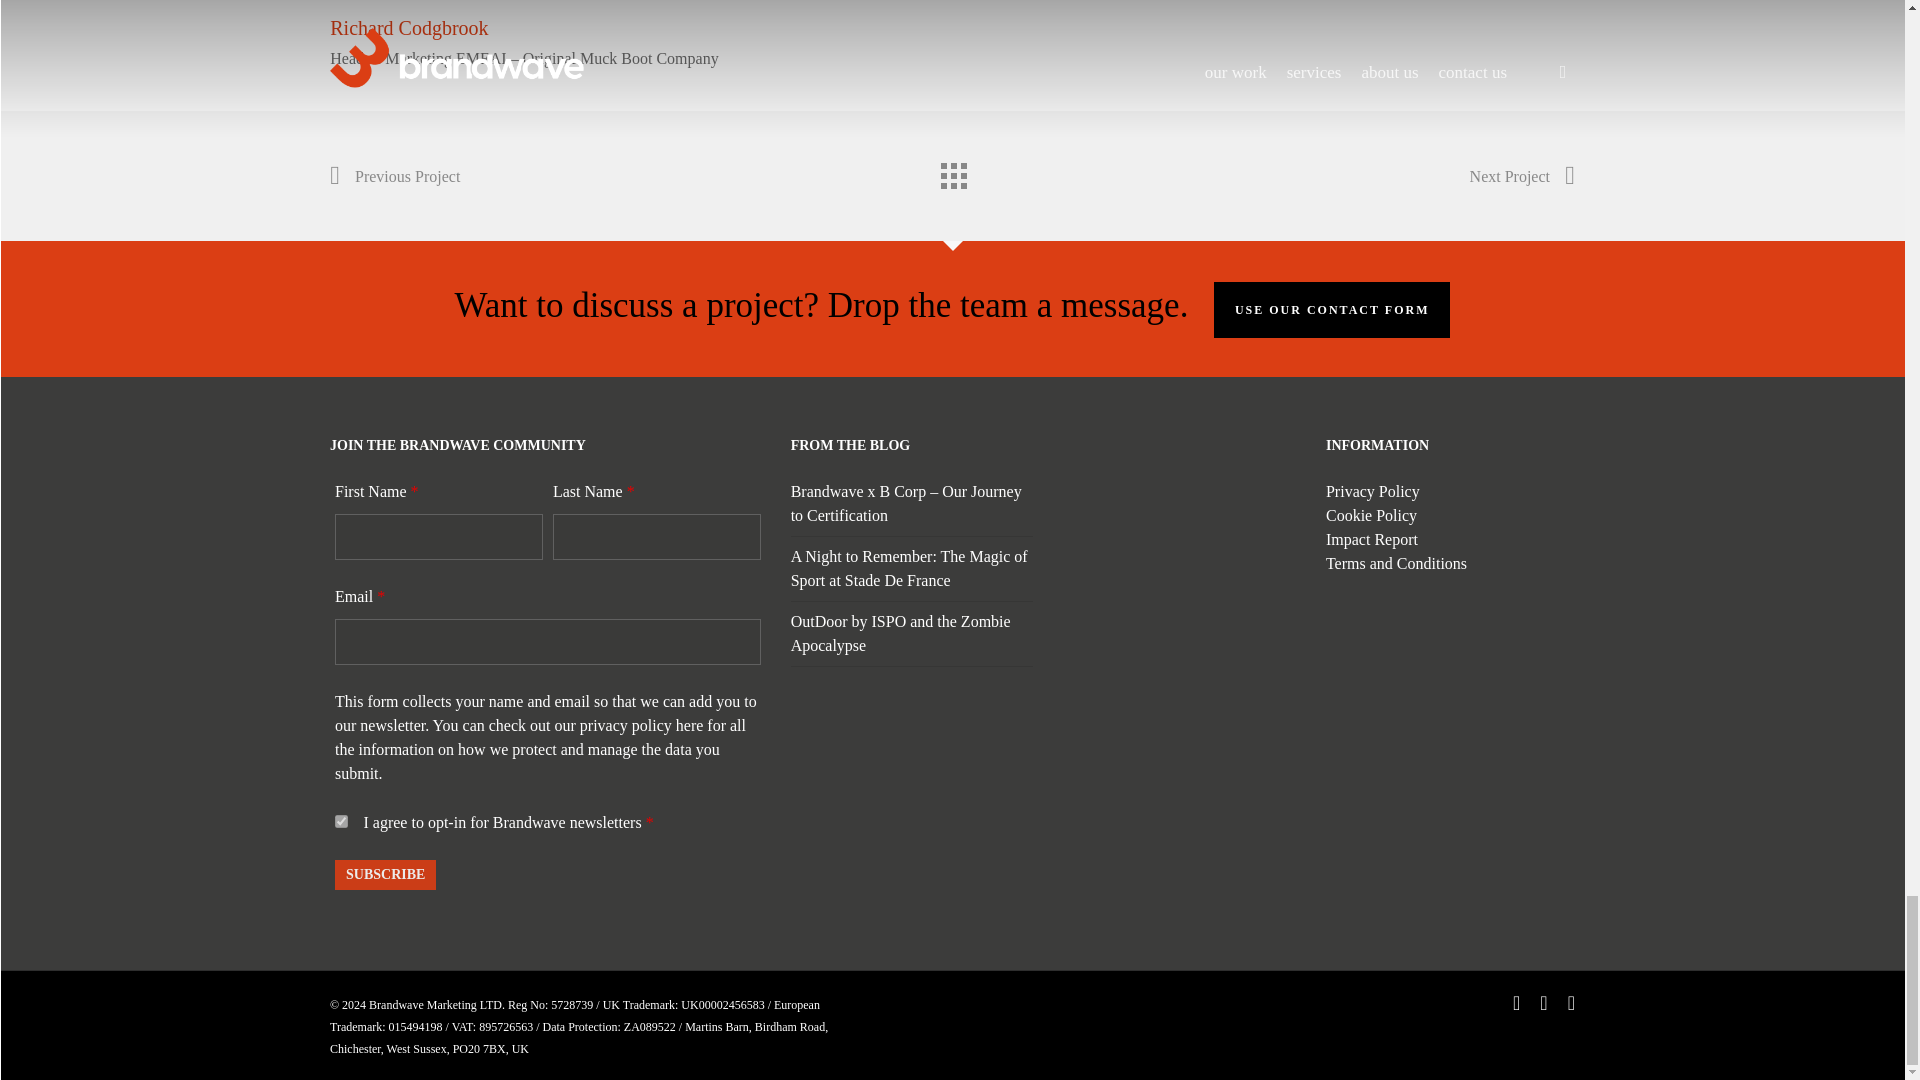  What do you see at coordinates (1396, 564) in the screenshot?
I see `Terms and Conditions` at bounding box center [1396, 564].